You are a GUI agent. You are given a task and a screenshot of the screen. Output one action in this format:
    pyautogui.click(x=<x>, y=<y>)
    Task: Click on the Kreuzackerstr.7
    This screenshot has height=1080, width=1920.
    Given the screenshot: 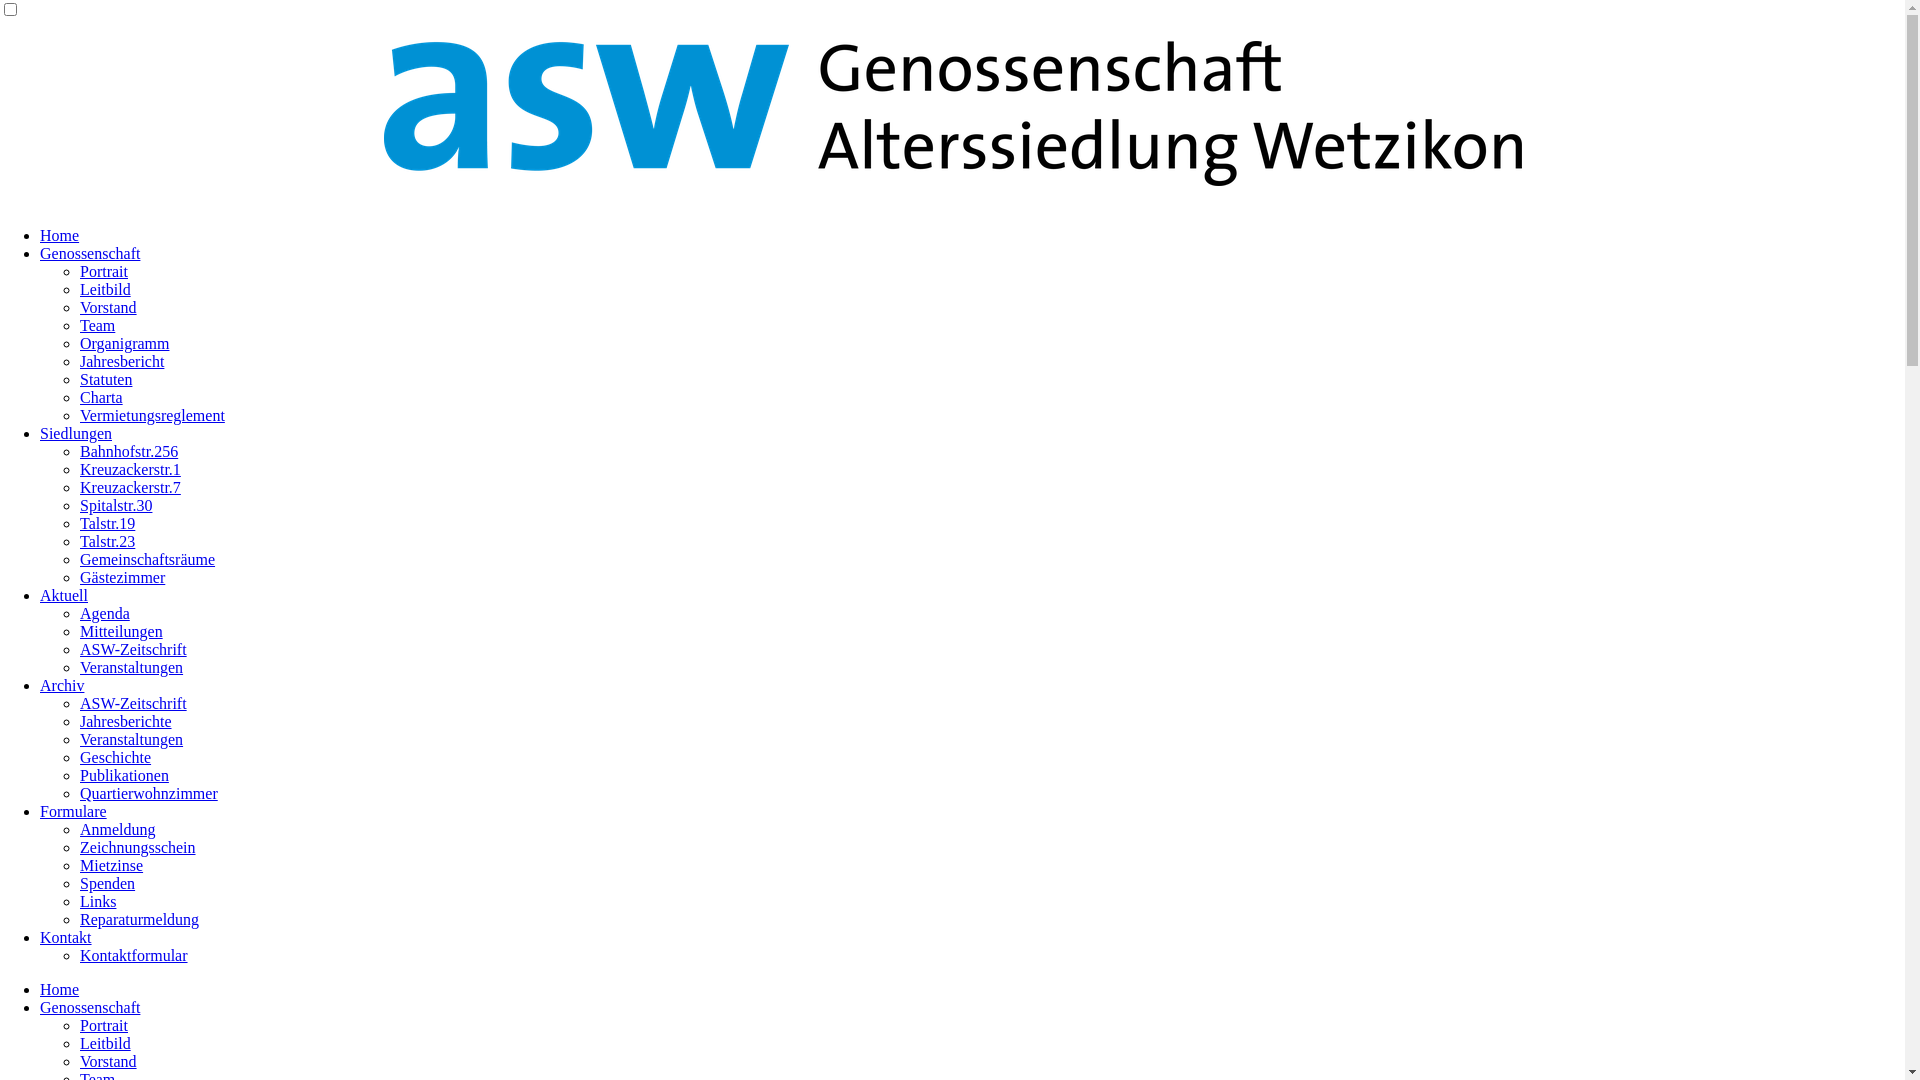 What is the action you would take?
    pyautogui.click(x=130, y=488)
    